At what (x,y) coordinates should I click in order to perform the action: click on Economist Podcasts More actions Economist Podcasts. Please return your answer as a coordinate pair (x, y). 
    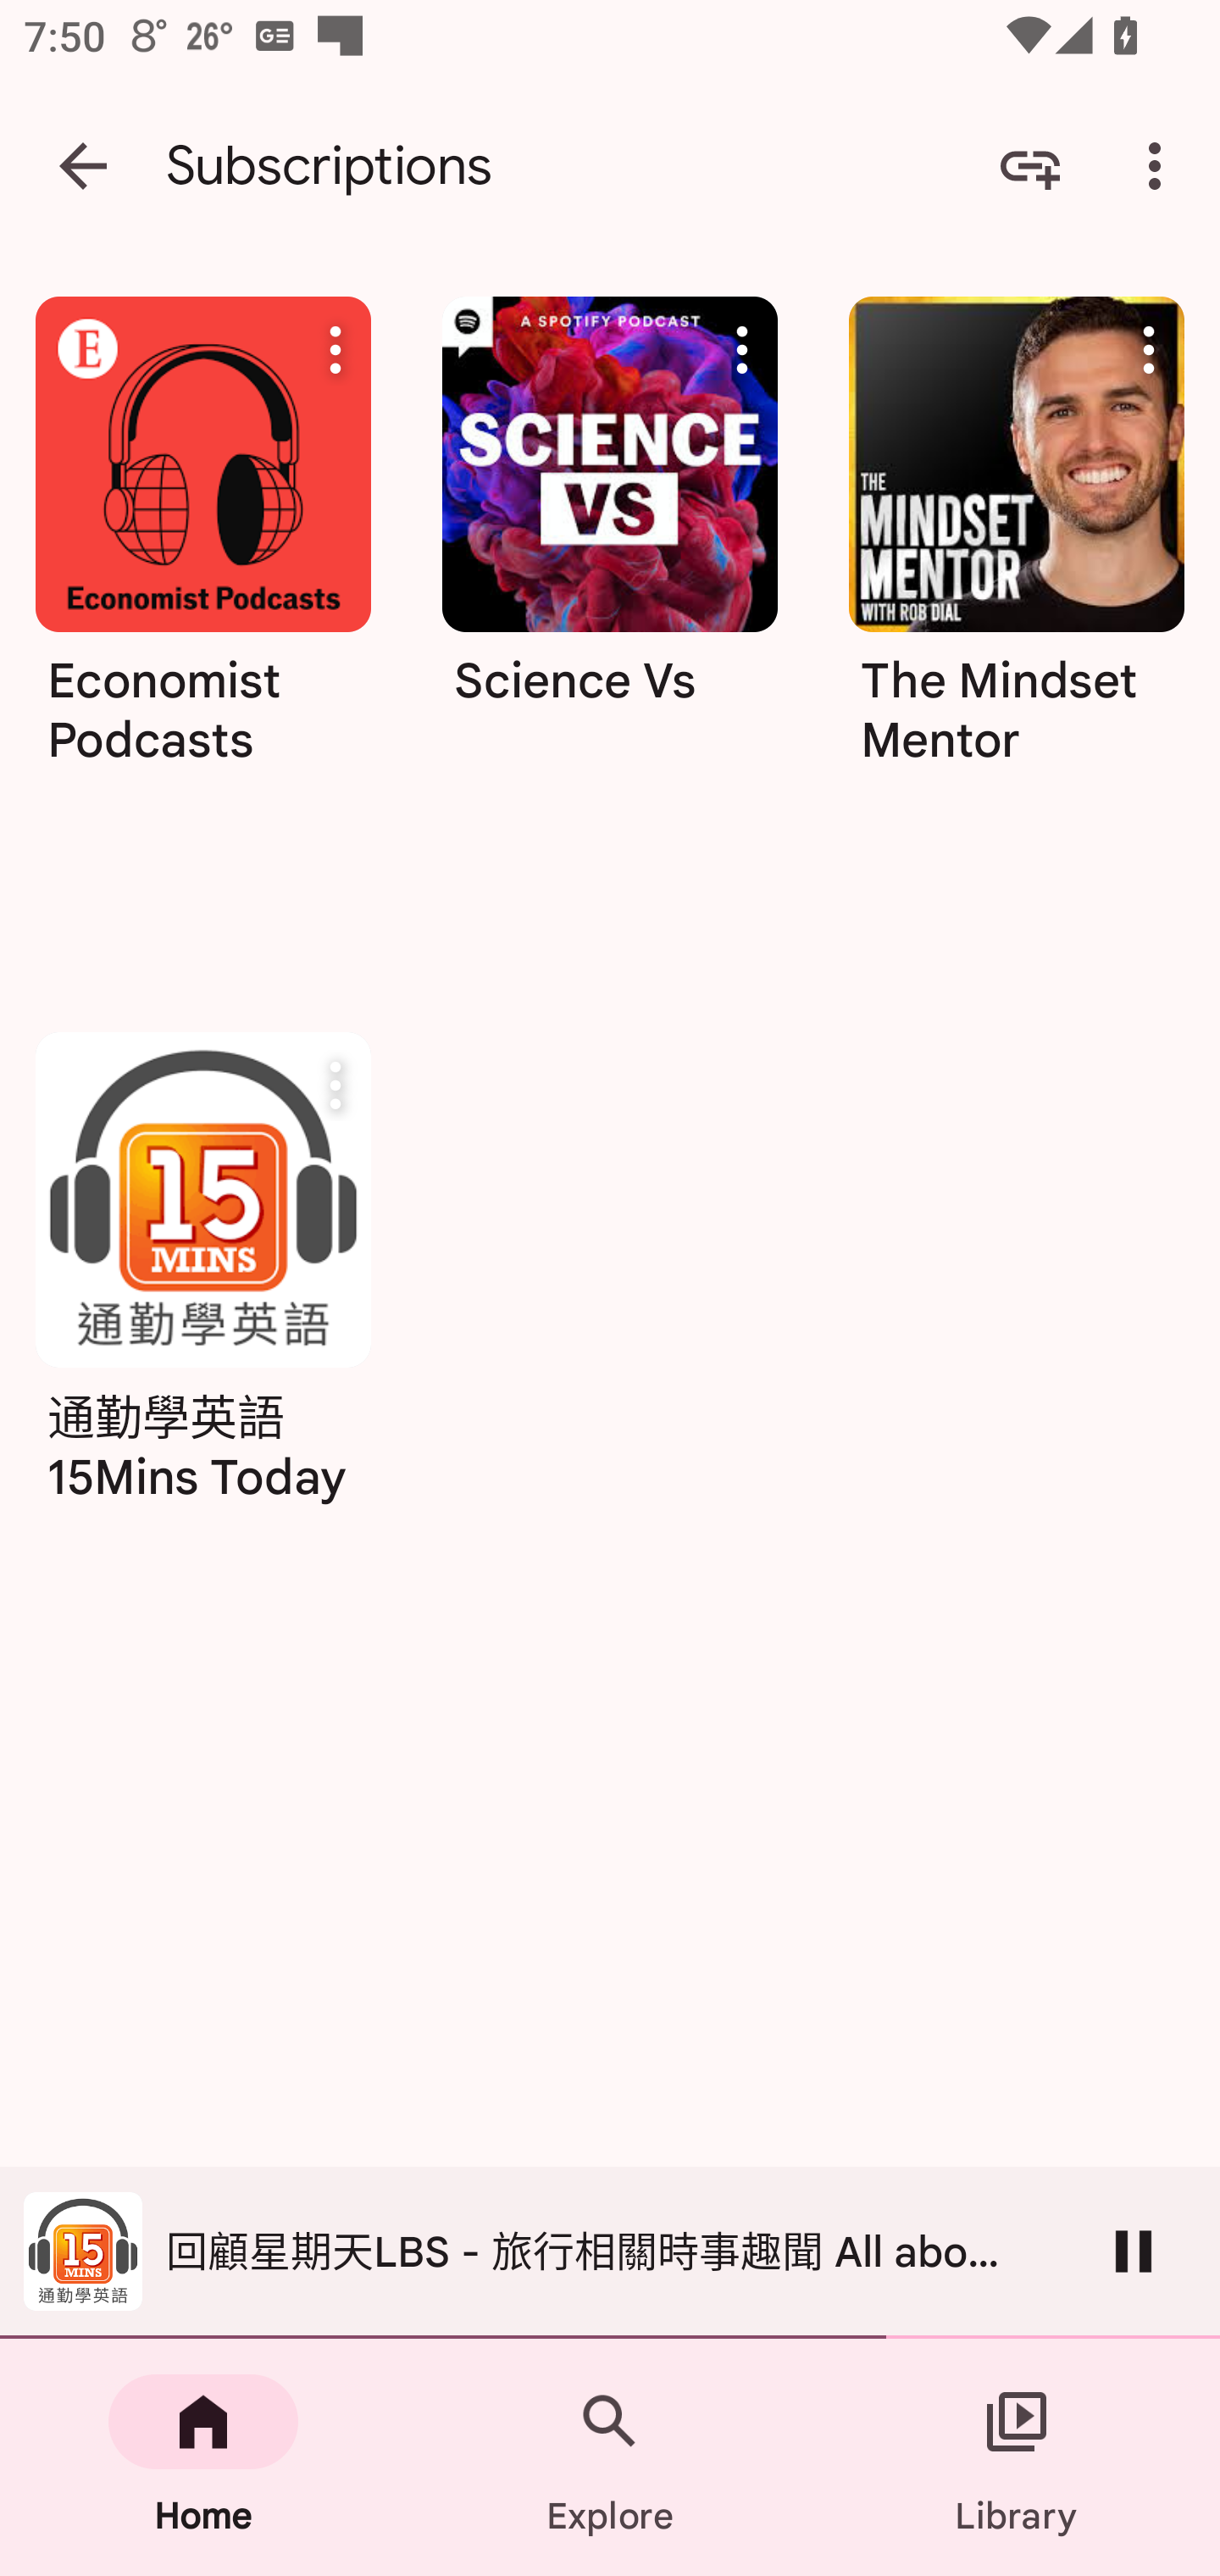
    Looking at the image, I should click on (202, 628).